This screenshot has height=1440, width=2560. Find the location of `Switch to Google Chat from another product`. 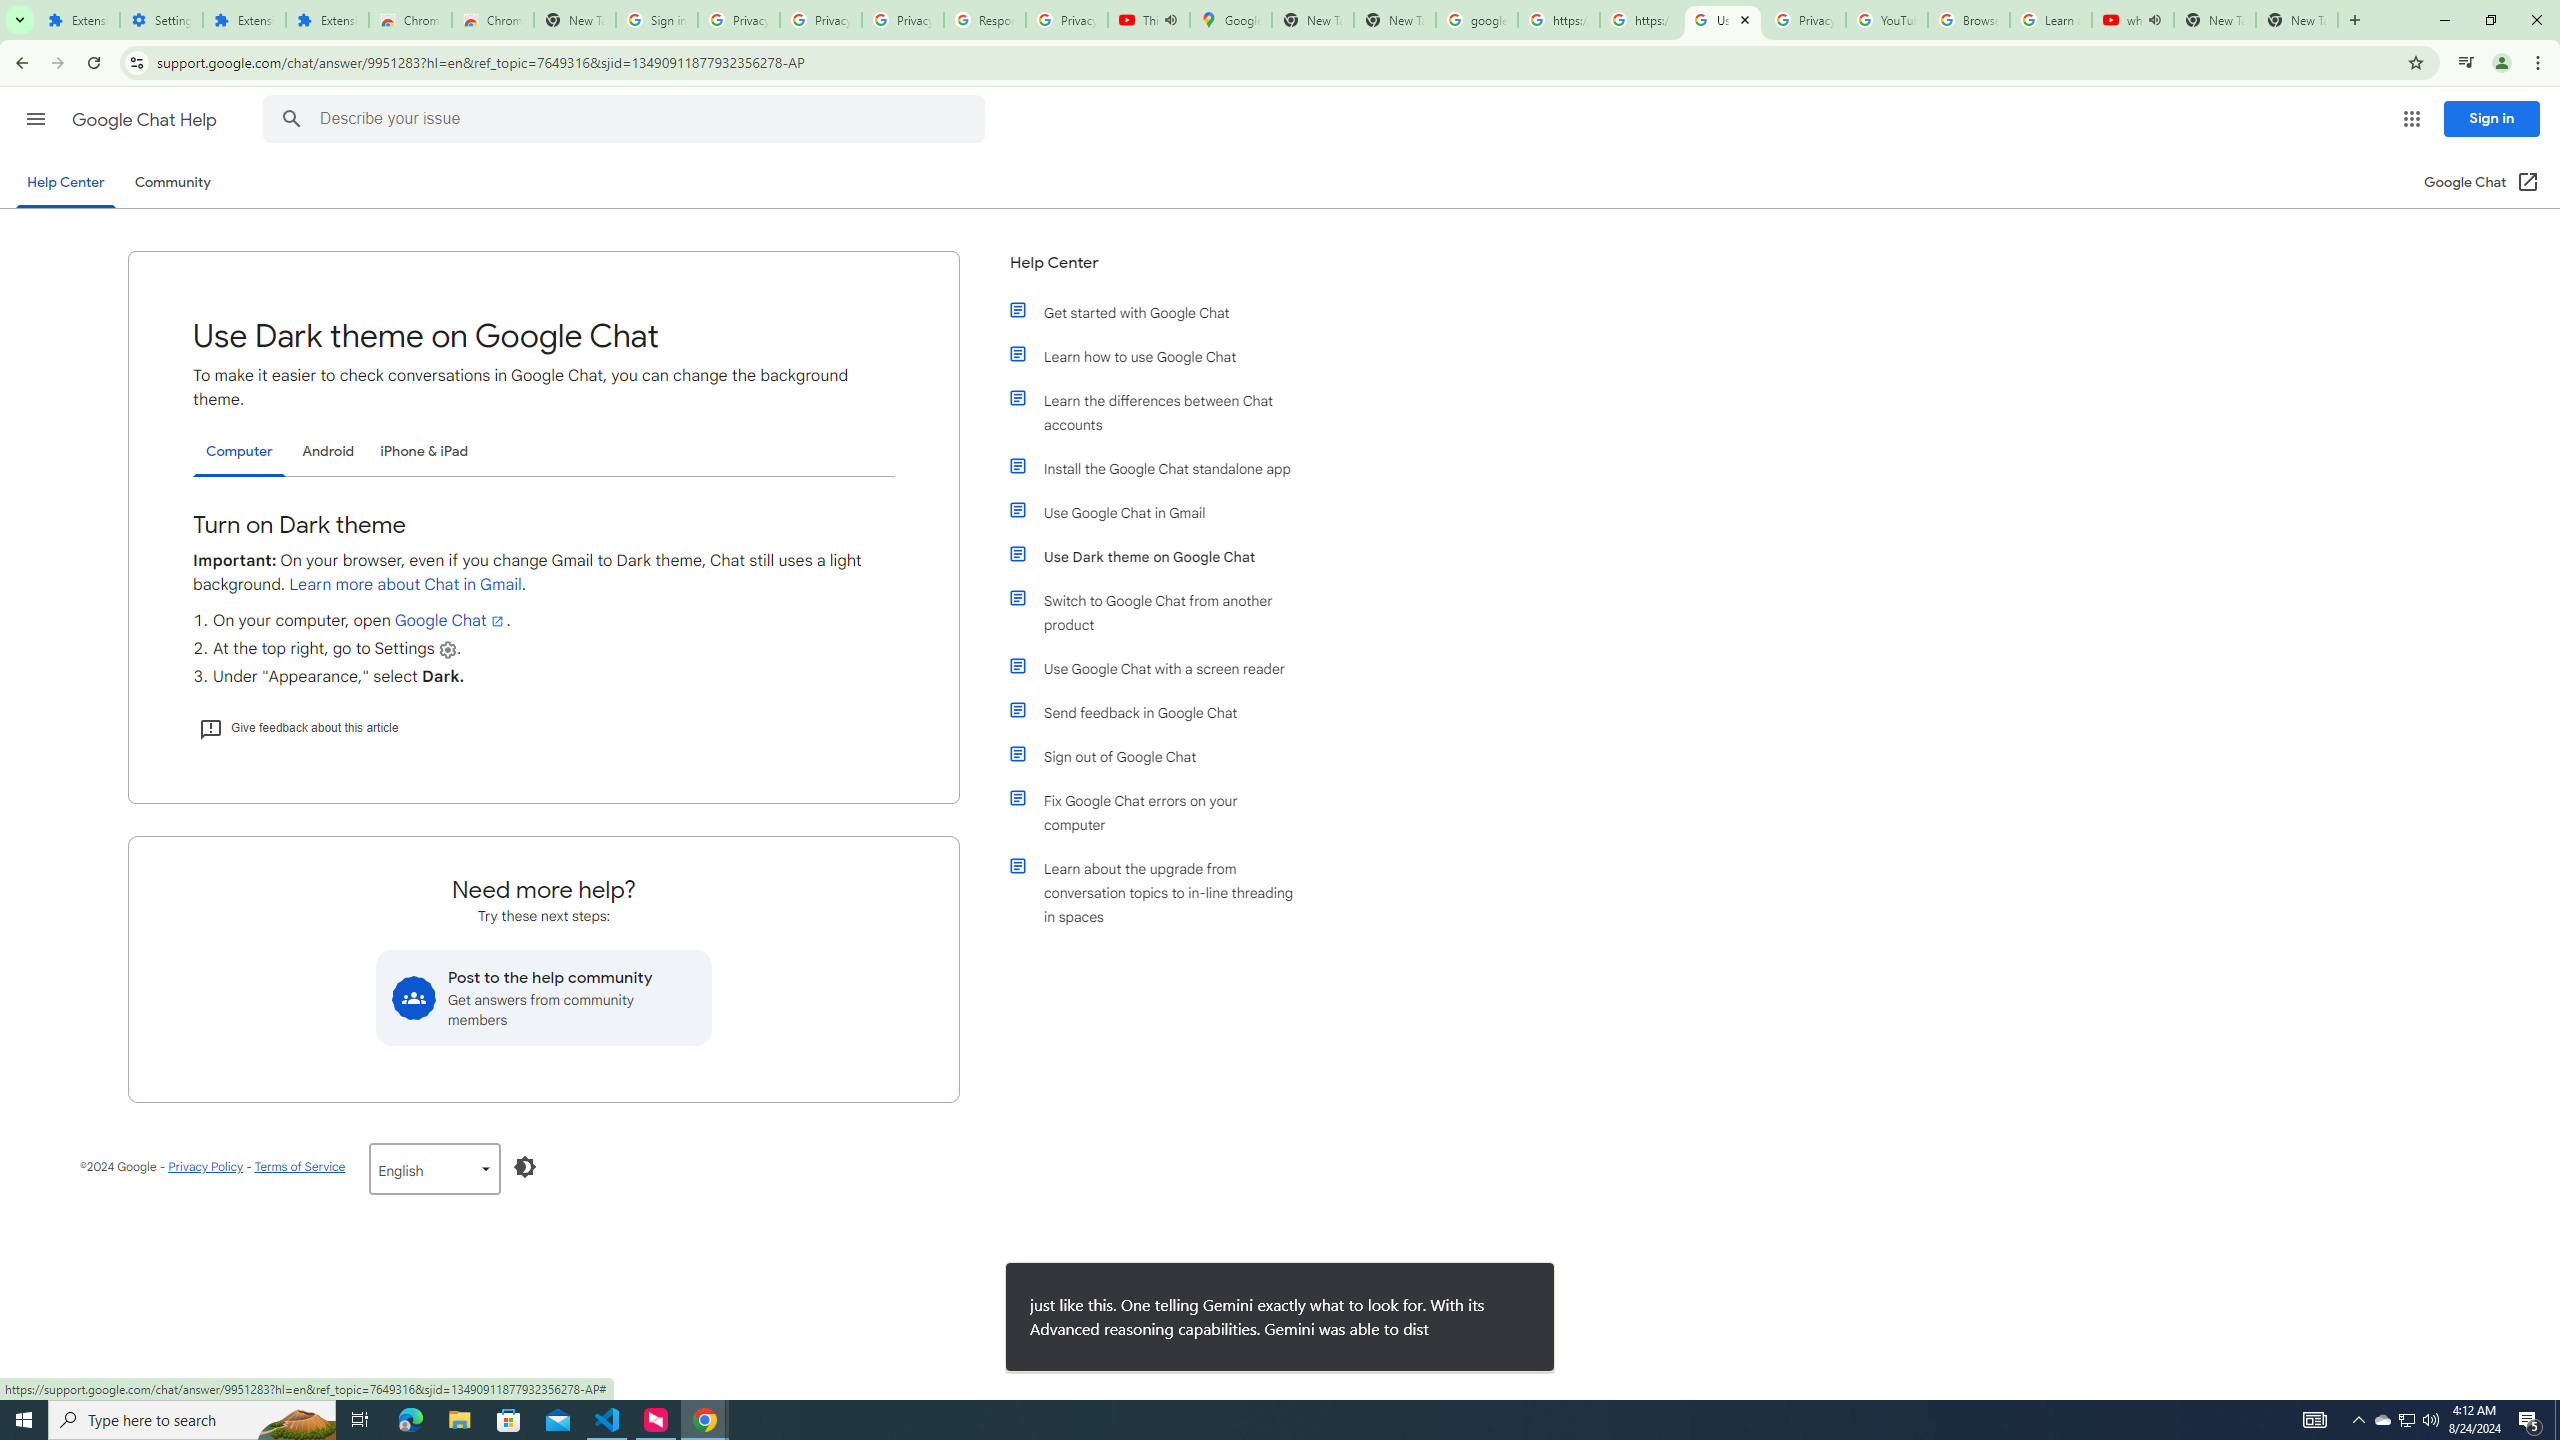

Switch to Google Chat from another product is located at coordinates (1163, 612).